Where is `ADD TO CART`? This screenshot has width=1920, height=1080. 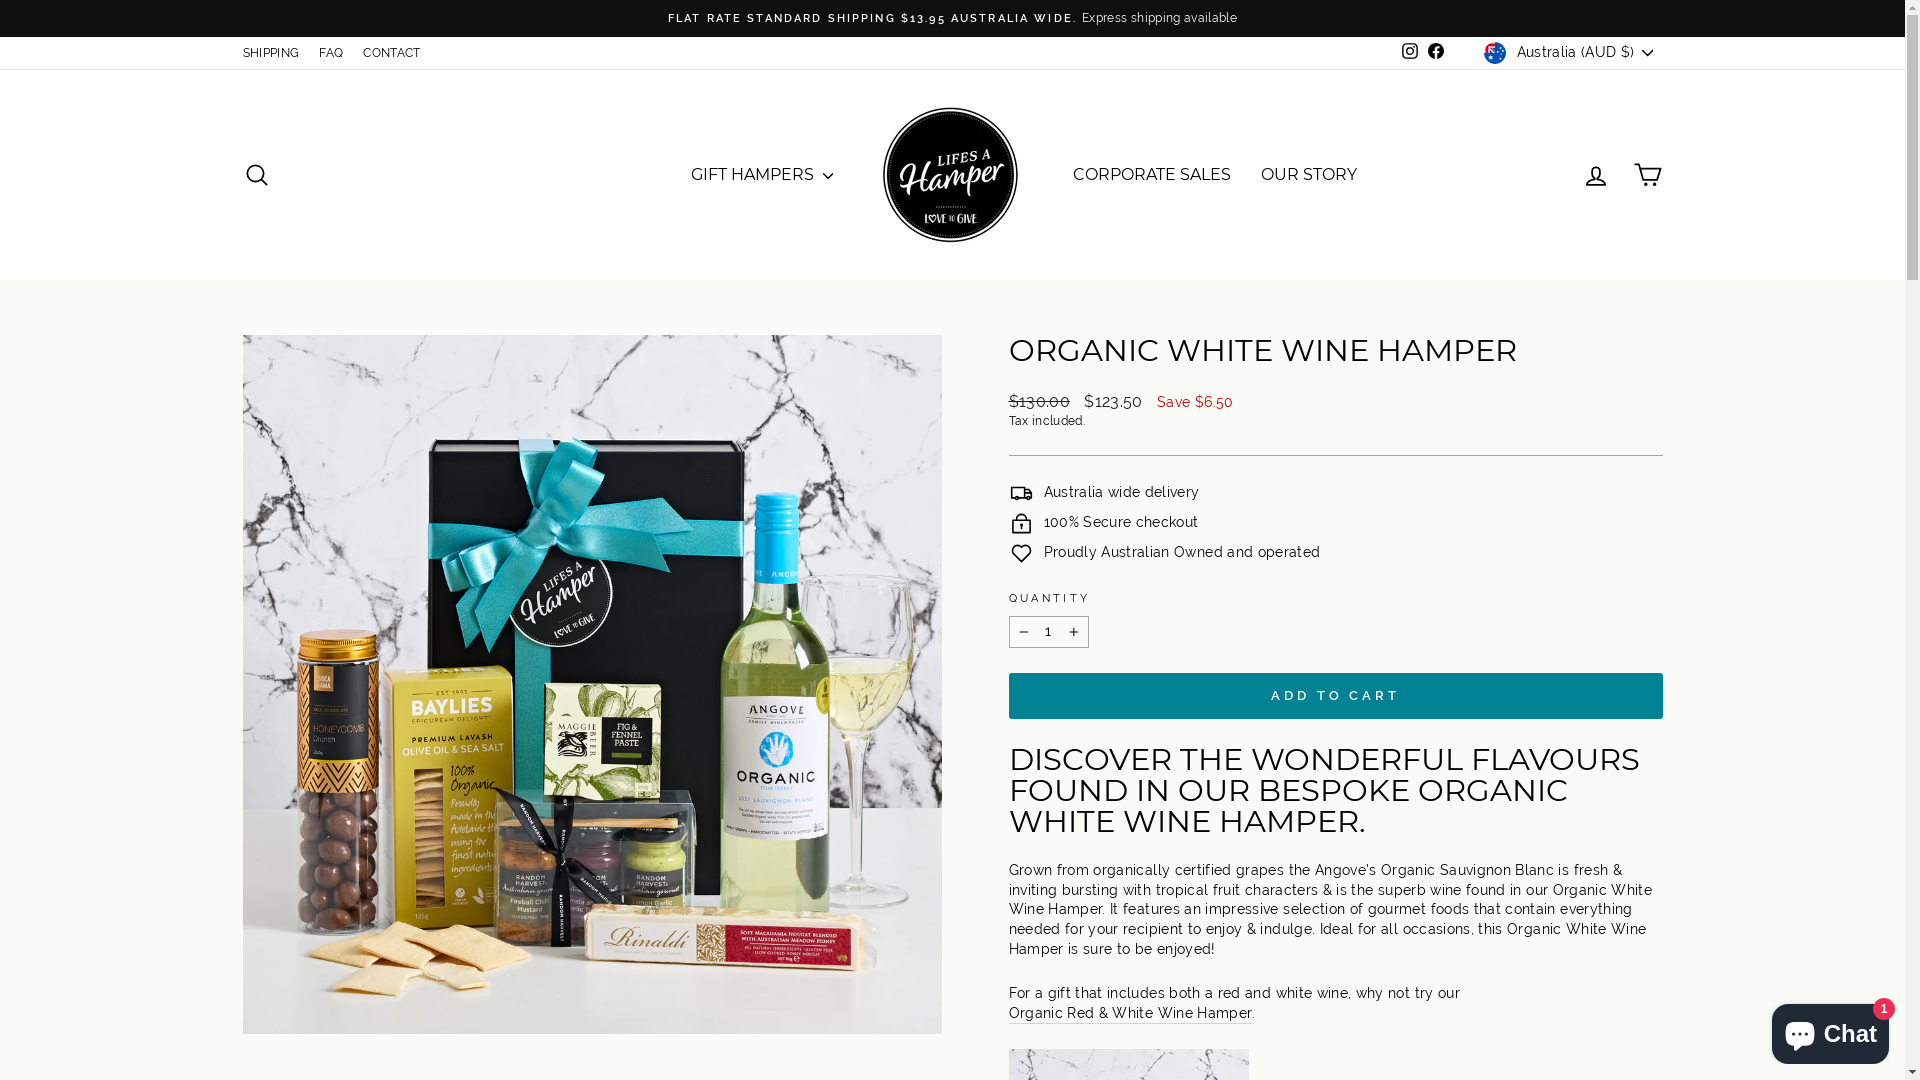 ADD TO CART is located at coordinates (1335, 696).